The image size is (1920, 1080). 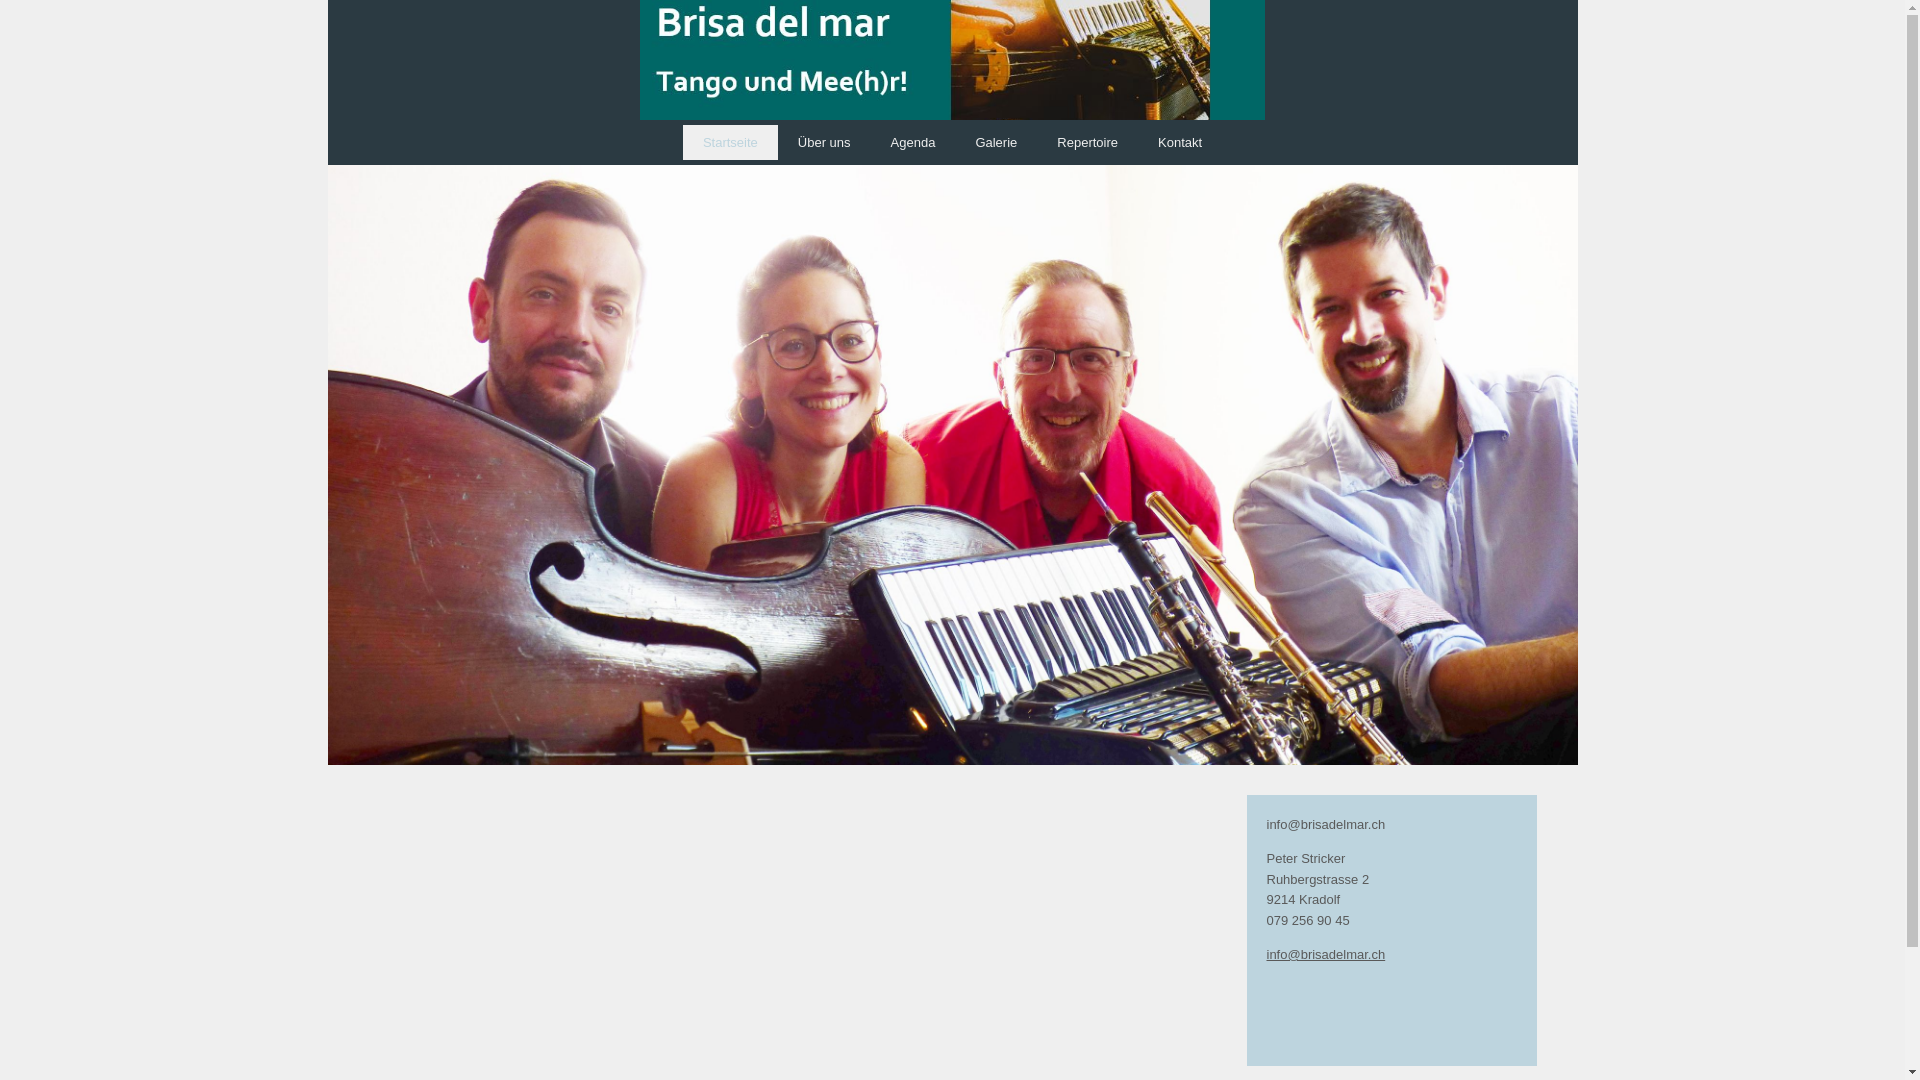 What do you see at coordinates (730, 142) in the screenshot?
I see `Startseite` at bounding box center [730, 142].